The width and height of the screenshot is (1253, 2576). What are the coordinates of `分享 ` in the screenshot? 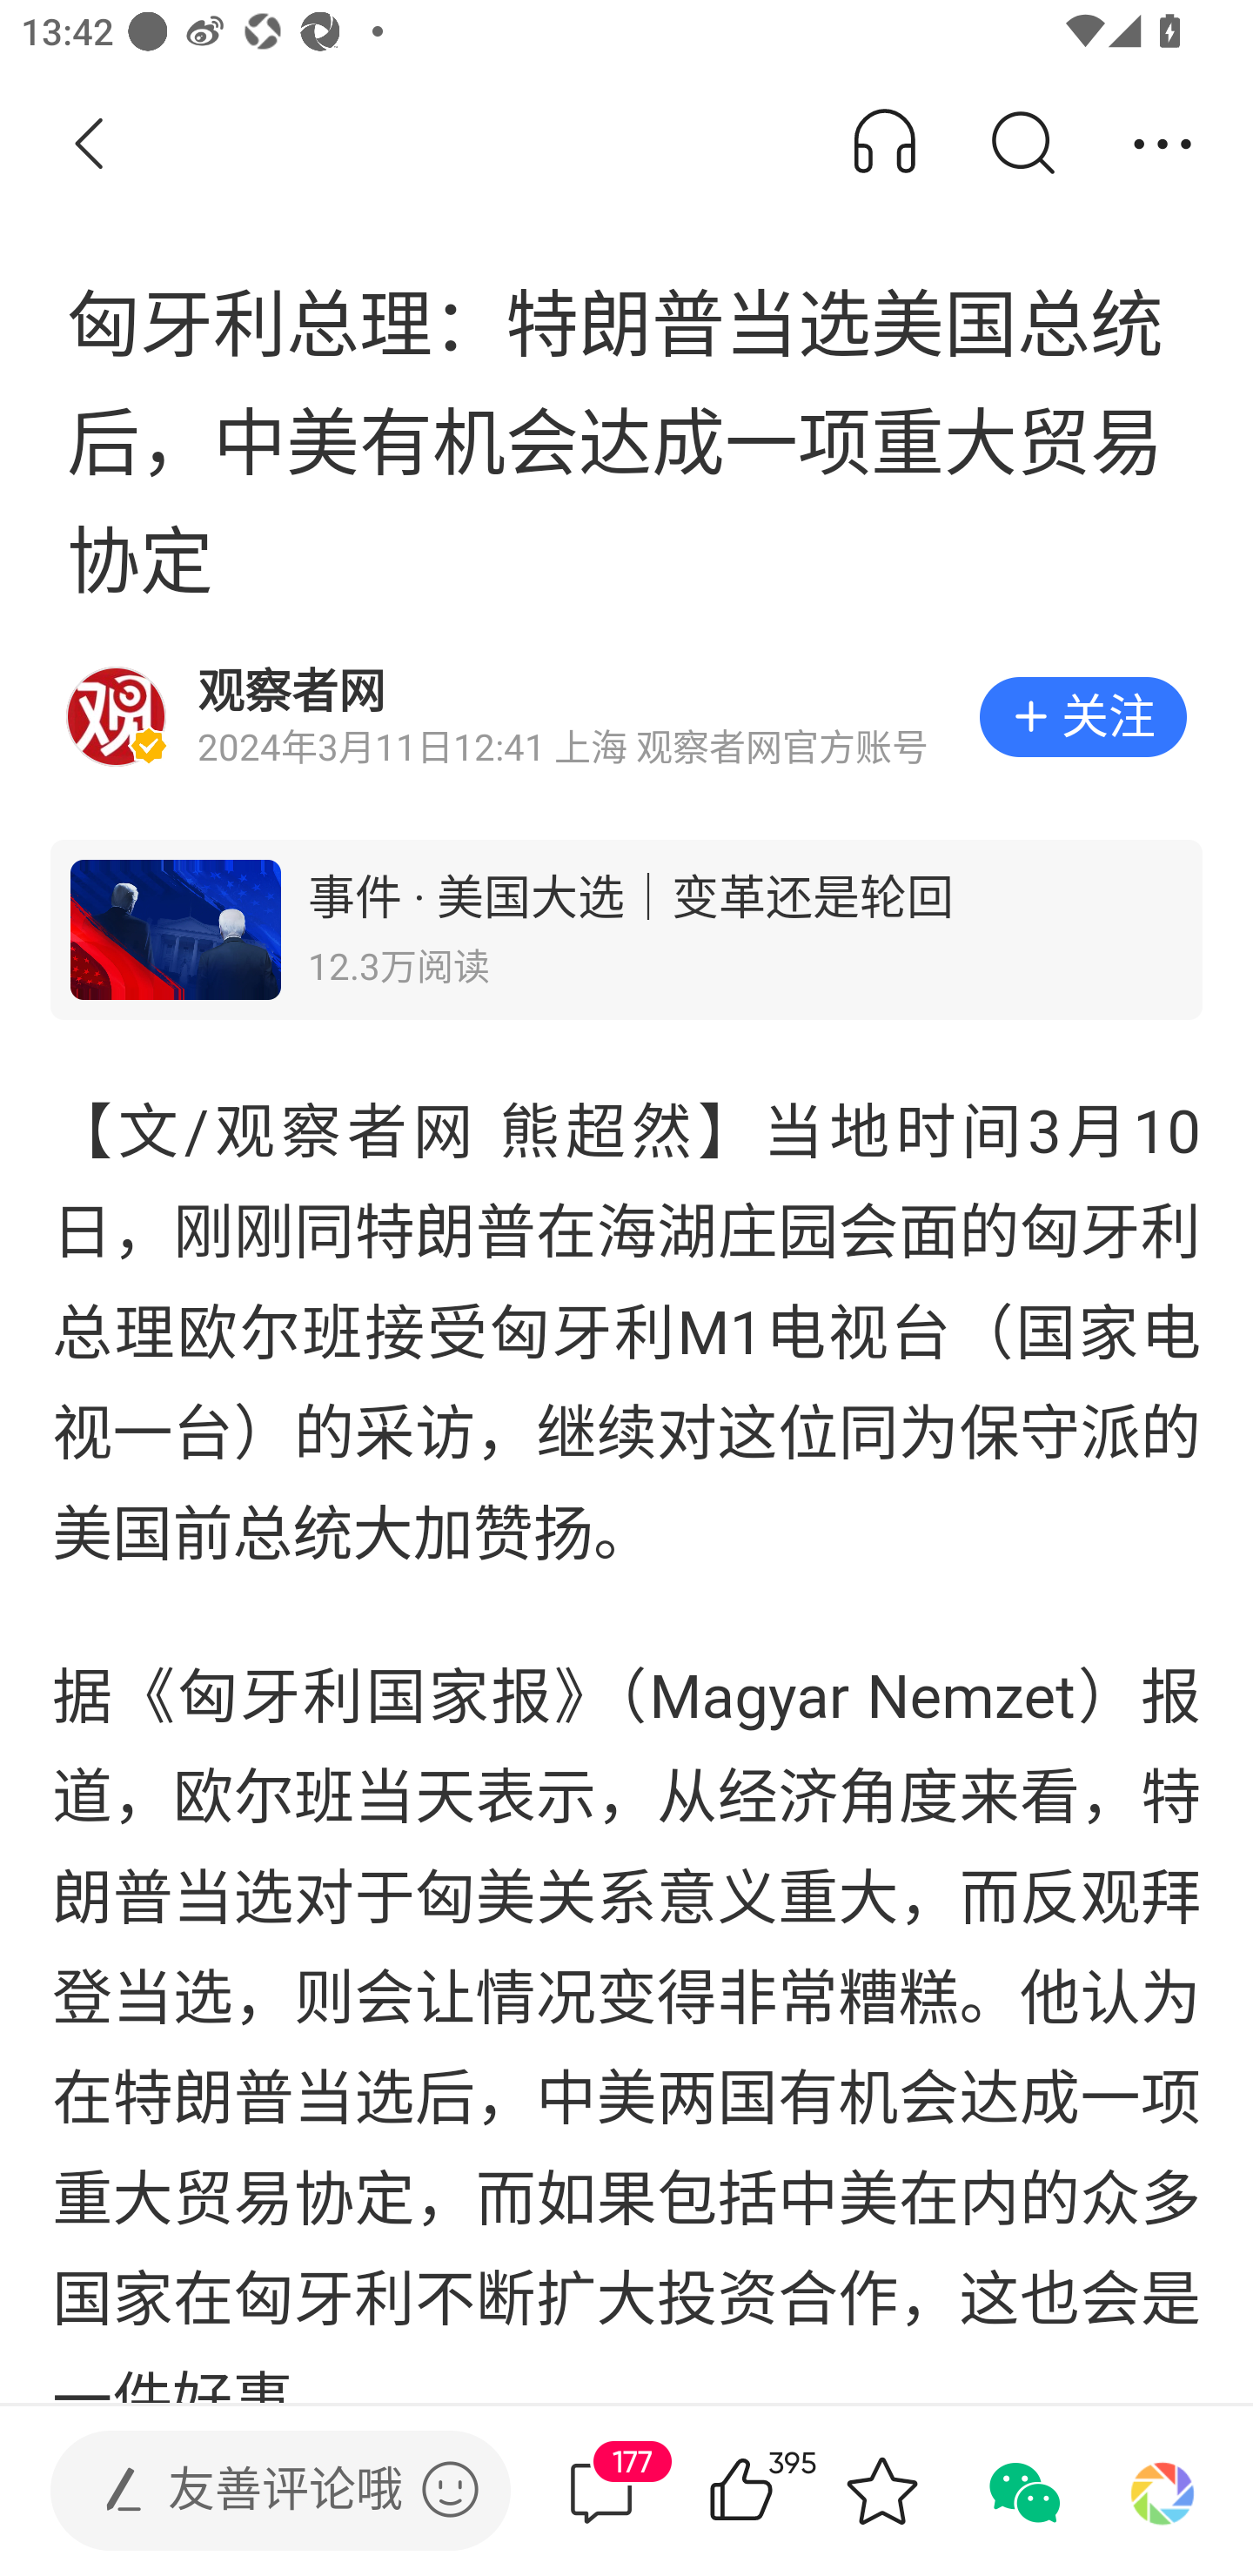 It's located at (1163, 144).